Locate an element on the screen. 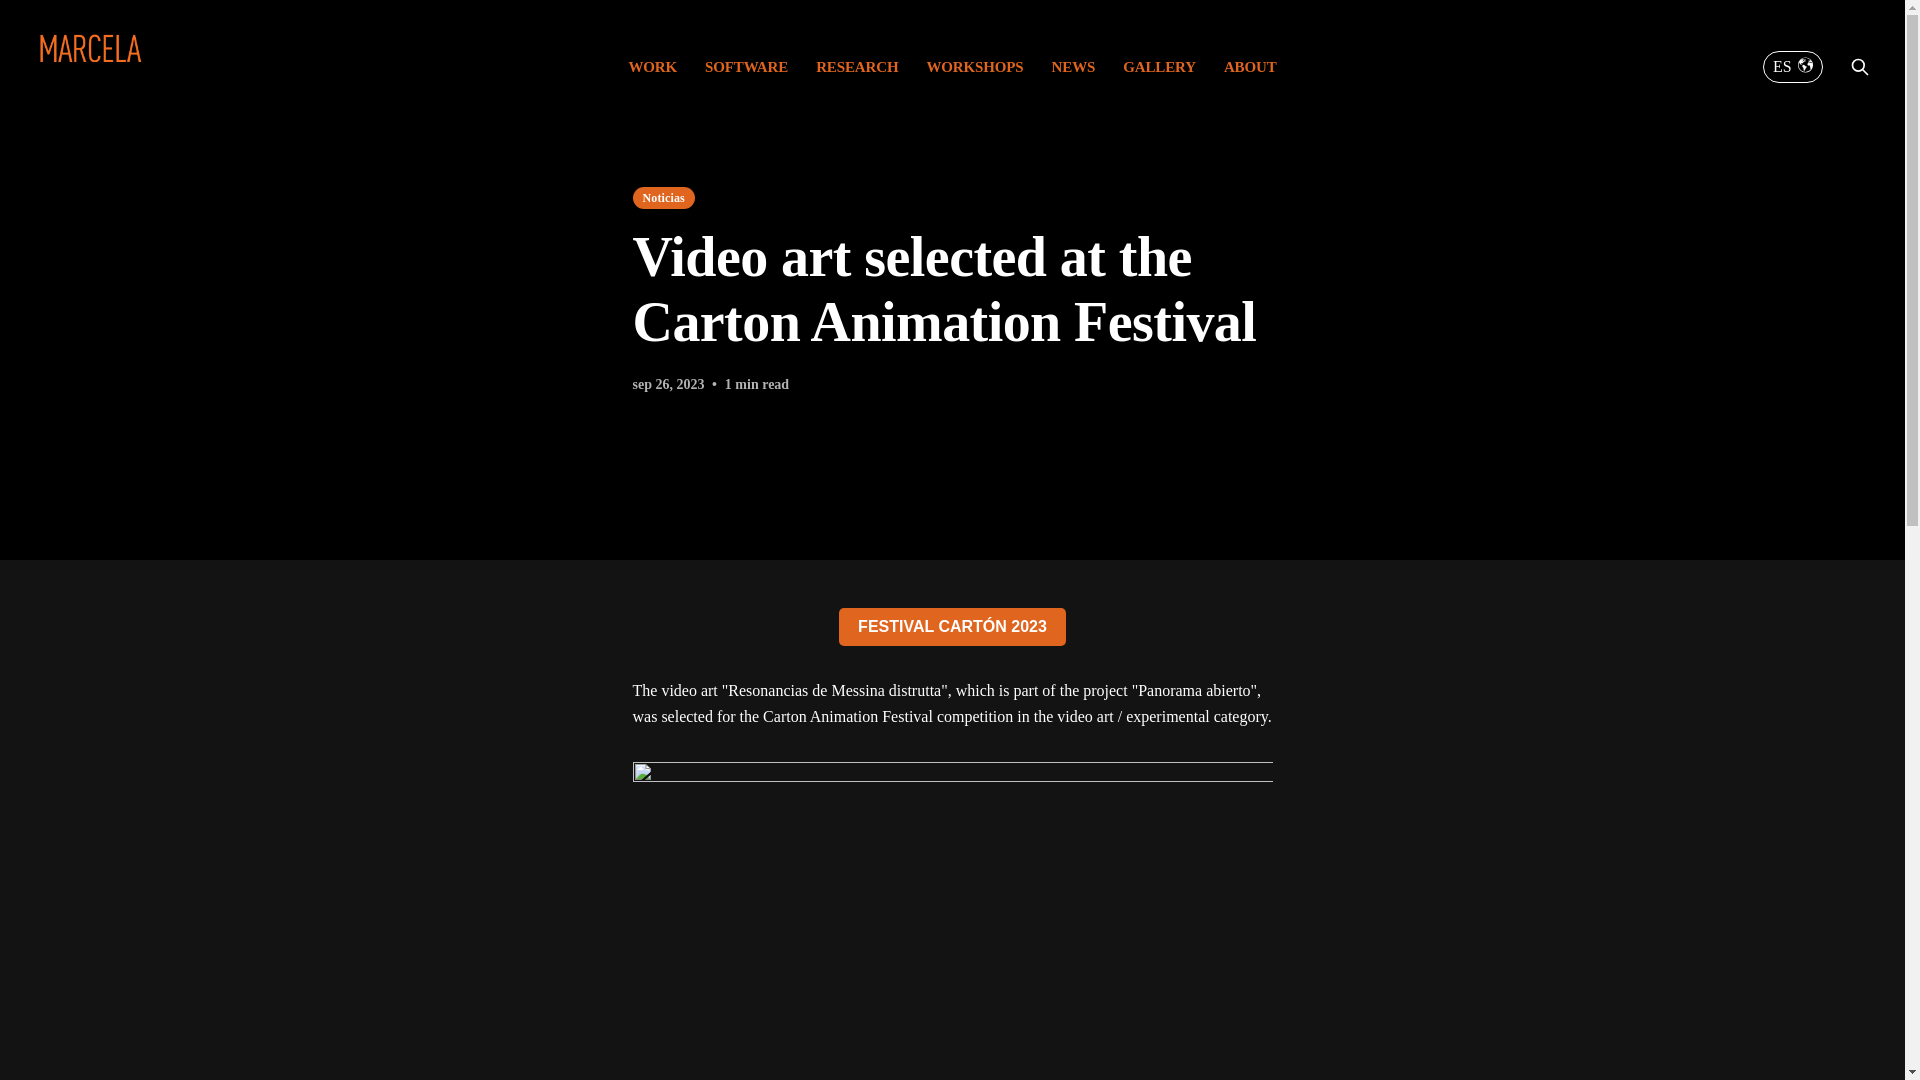  ES is located at coordinates (1792, 66).